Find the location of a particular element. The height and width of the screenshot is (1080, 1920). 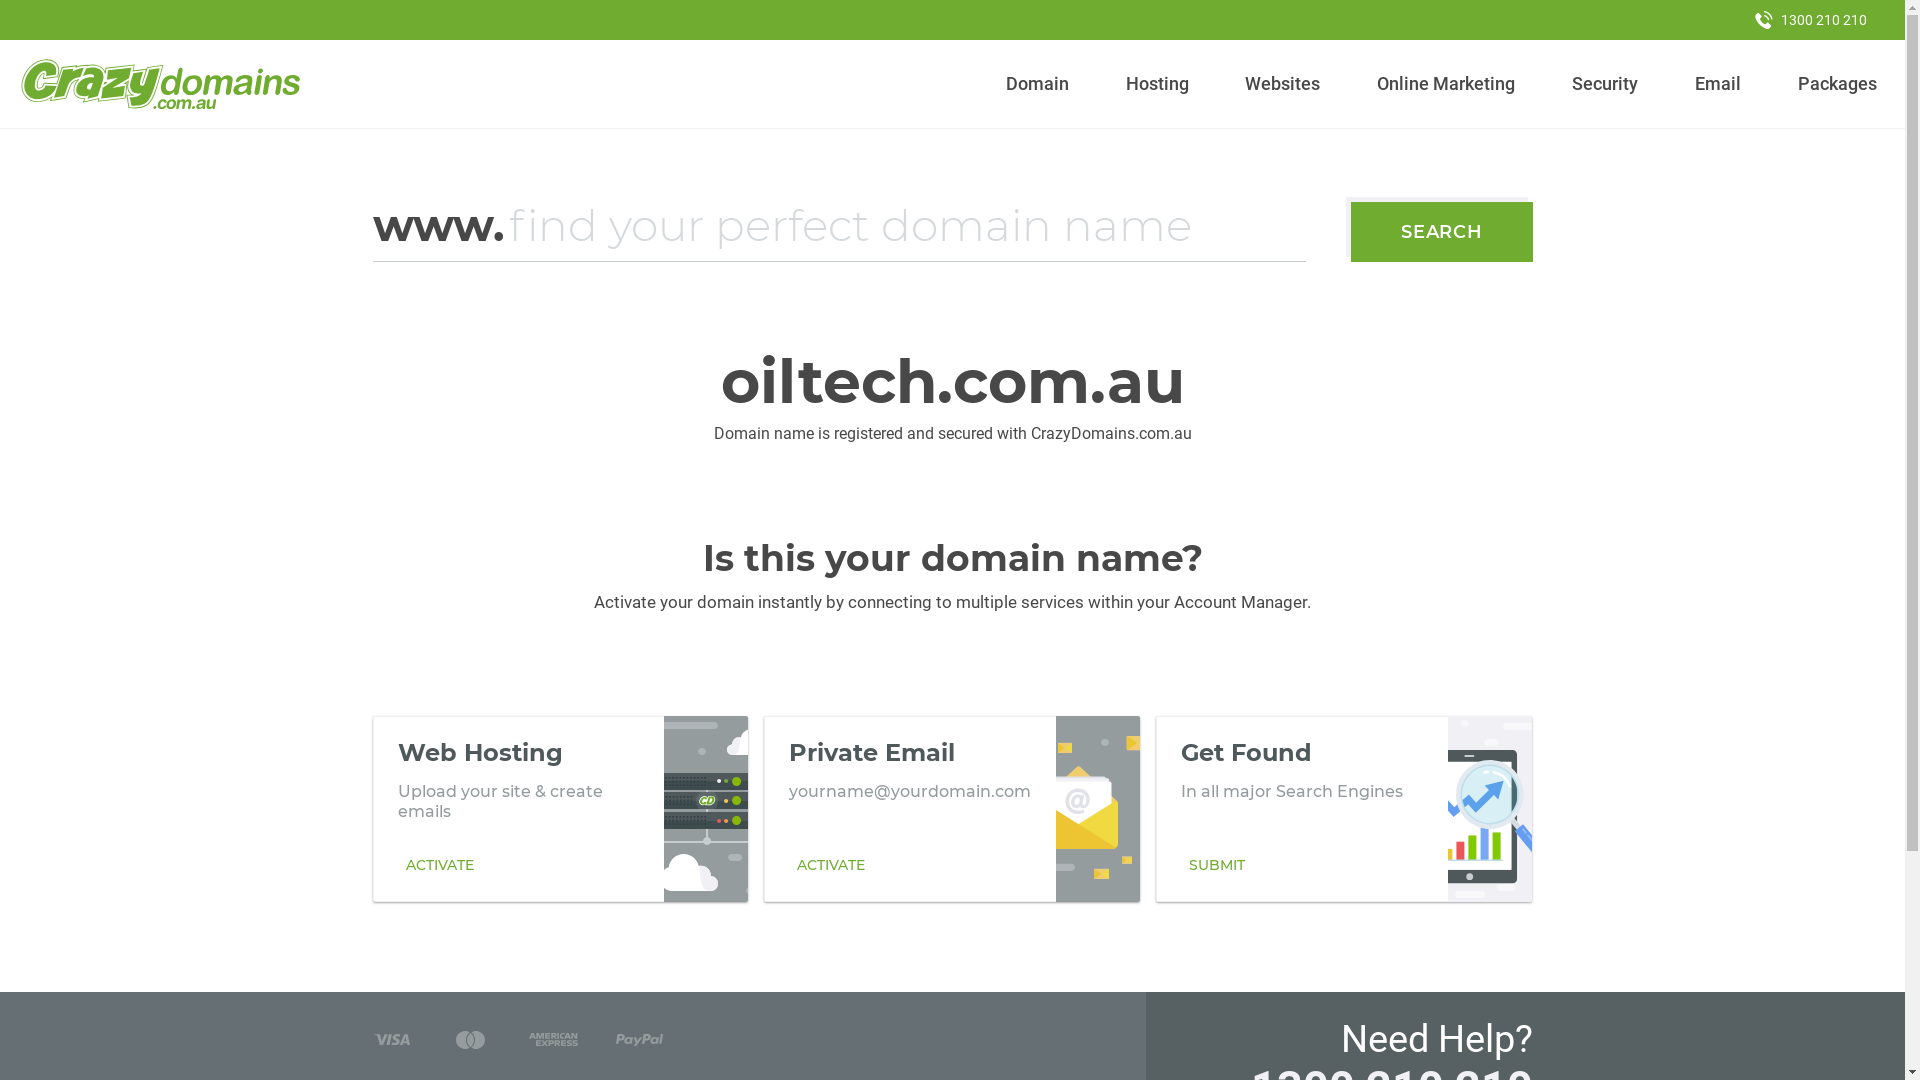

Web Hosting
Upload your site & create emails
ACTIVATE is located at coordinates (560, 809).